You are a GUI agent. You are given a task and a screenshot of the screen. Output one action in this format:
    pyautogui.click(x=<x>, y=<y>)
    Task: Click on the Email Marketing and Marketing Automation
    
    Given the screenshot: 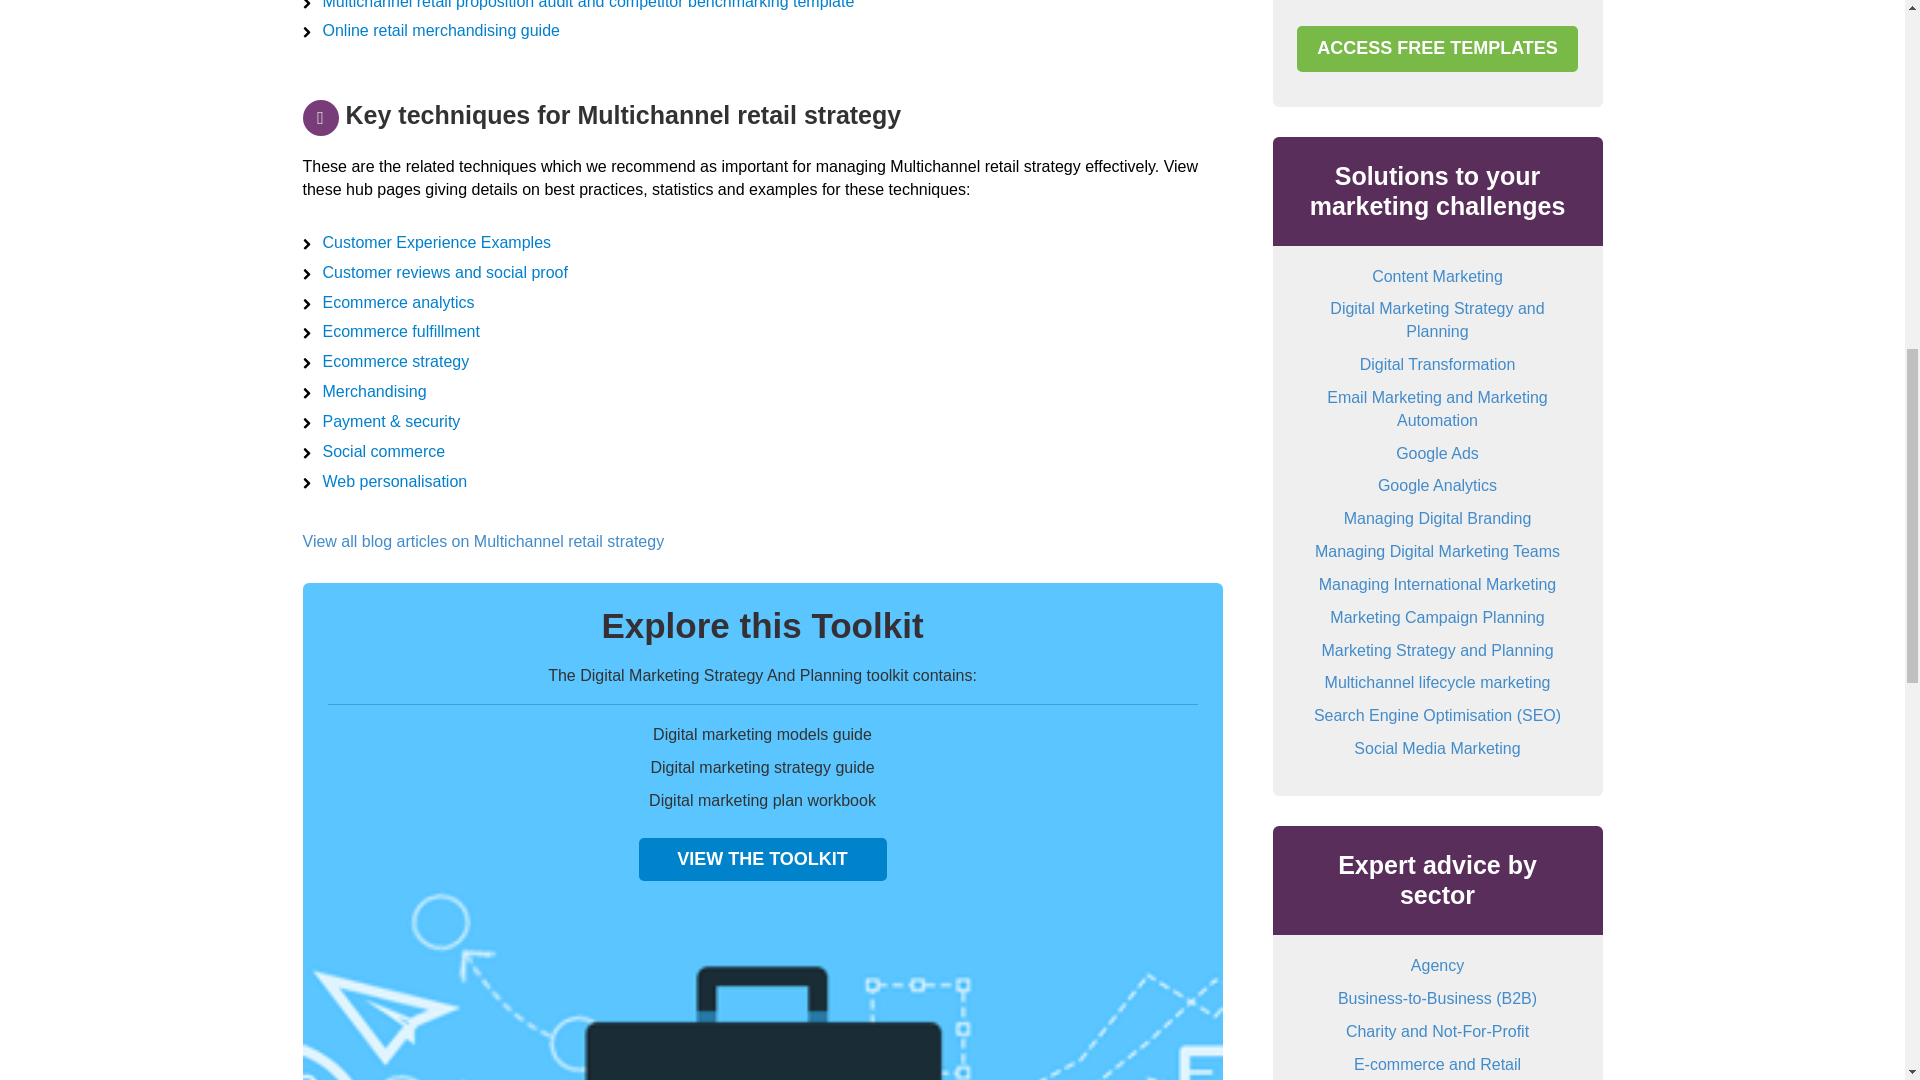 What is the action you would take?
    pyautogui.click(x=1436, y=408)
    